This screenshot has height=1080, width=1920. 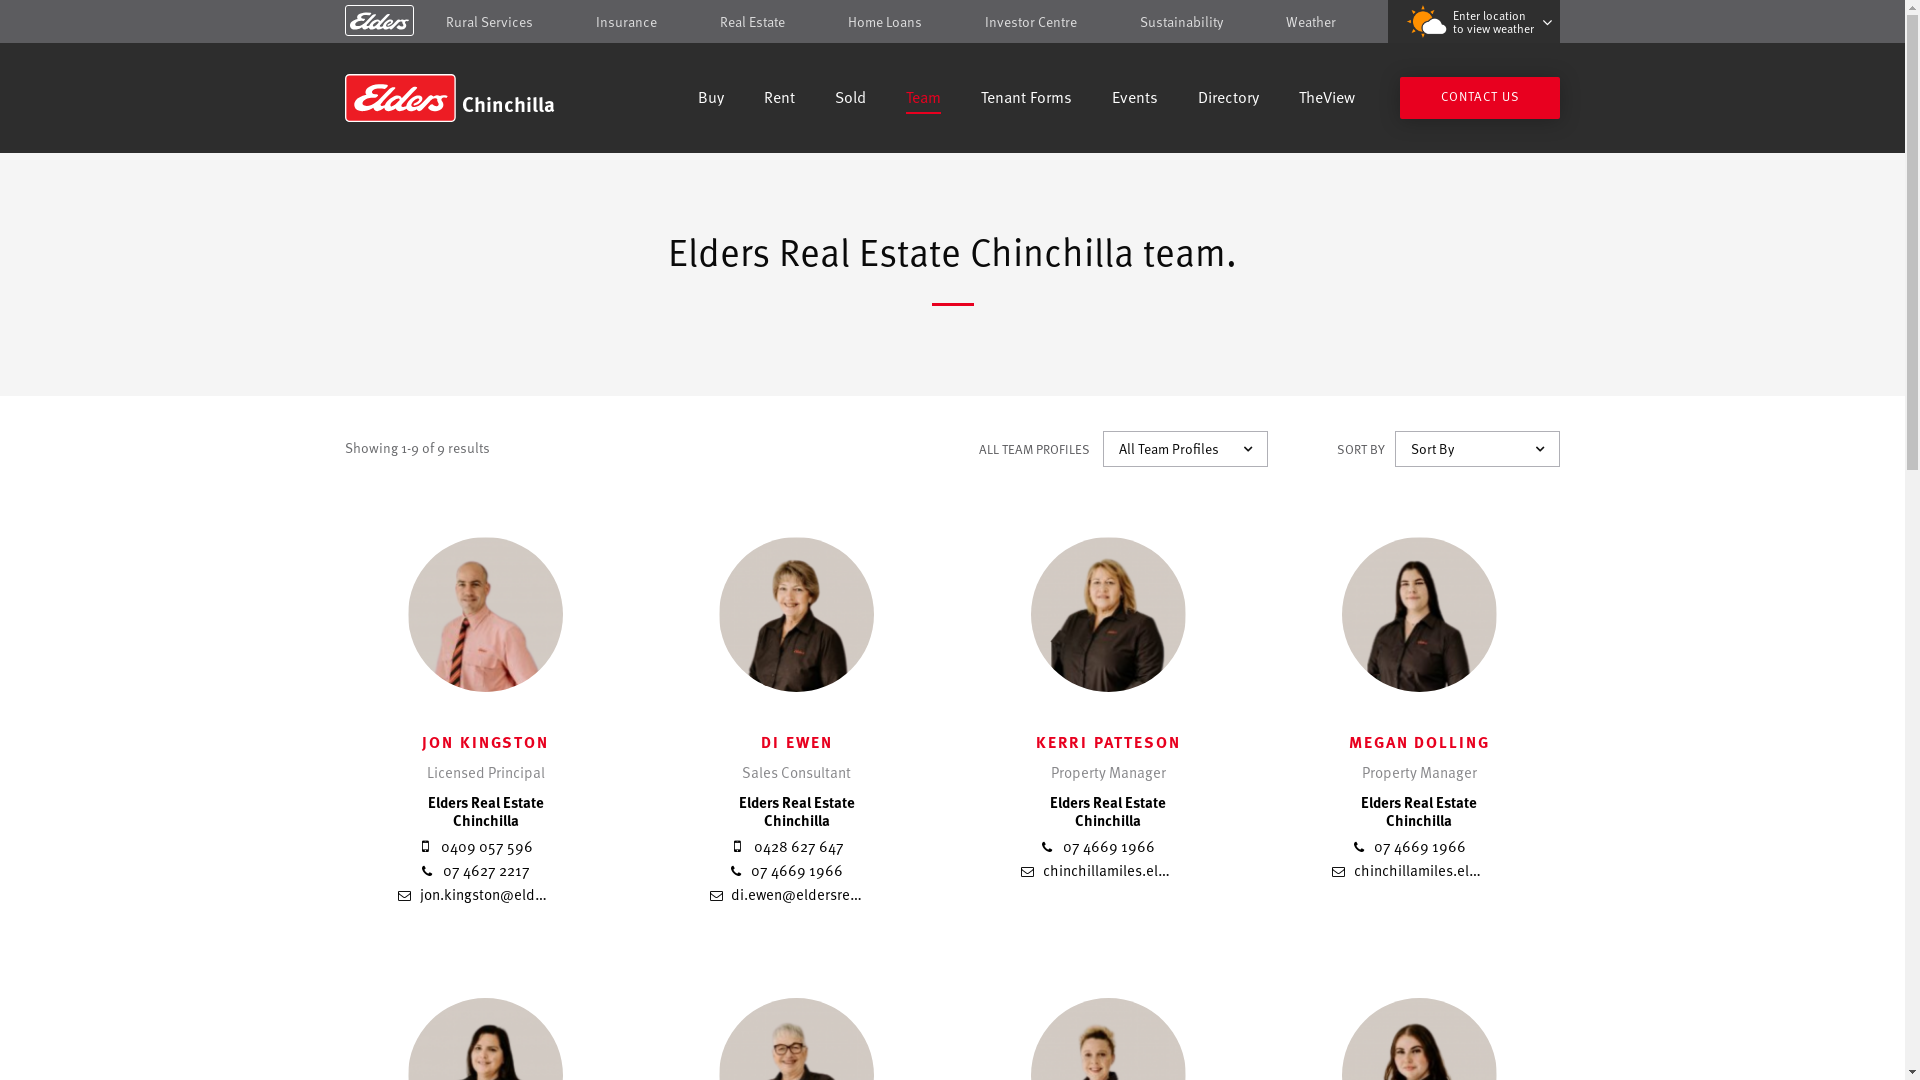 I want to click on Events, so click(x=1135, y=100).